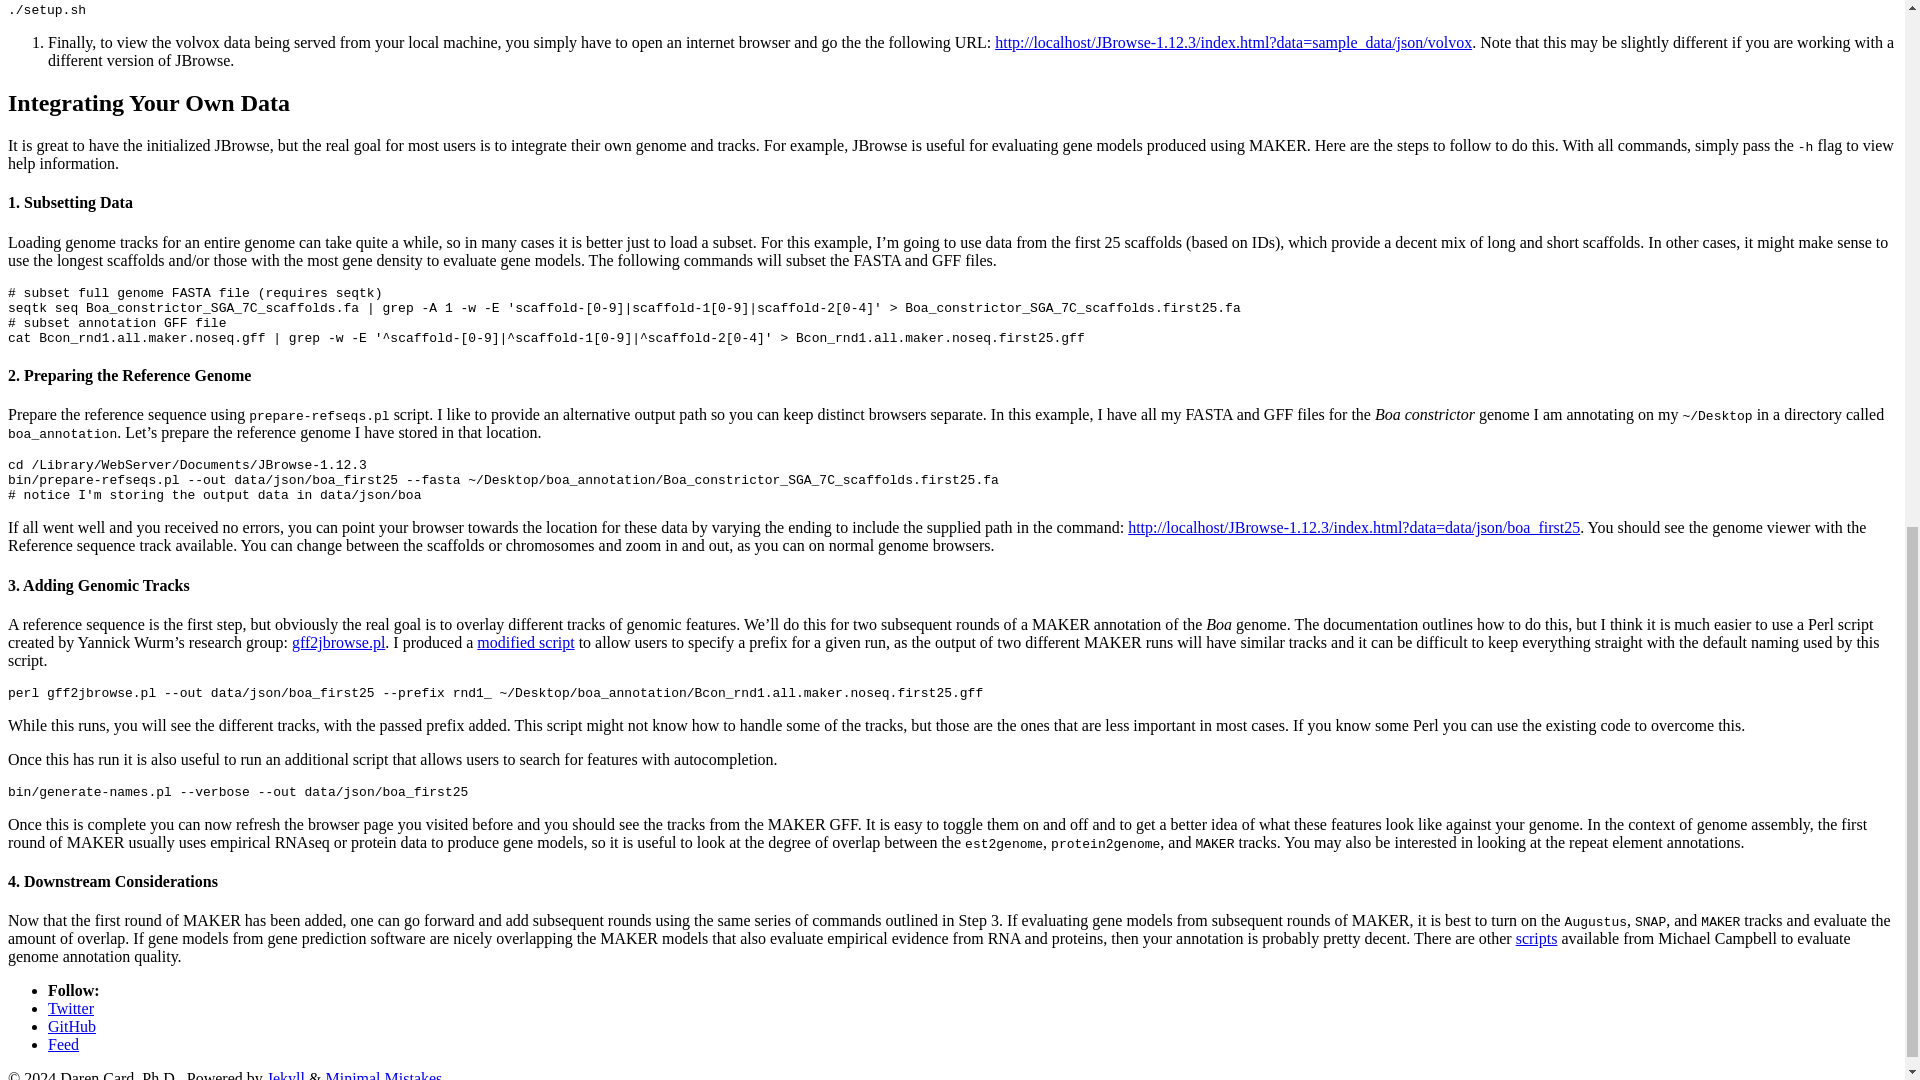  Describe the element at coordinates (71, 1008) in the screenshot. I see `Twitter` at that location.